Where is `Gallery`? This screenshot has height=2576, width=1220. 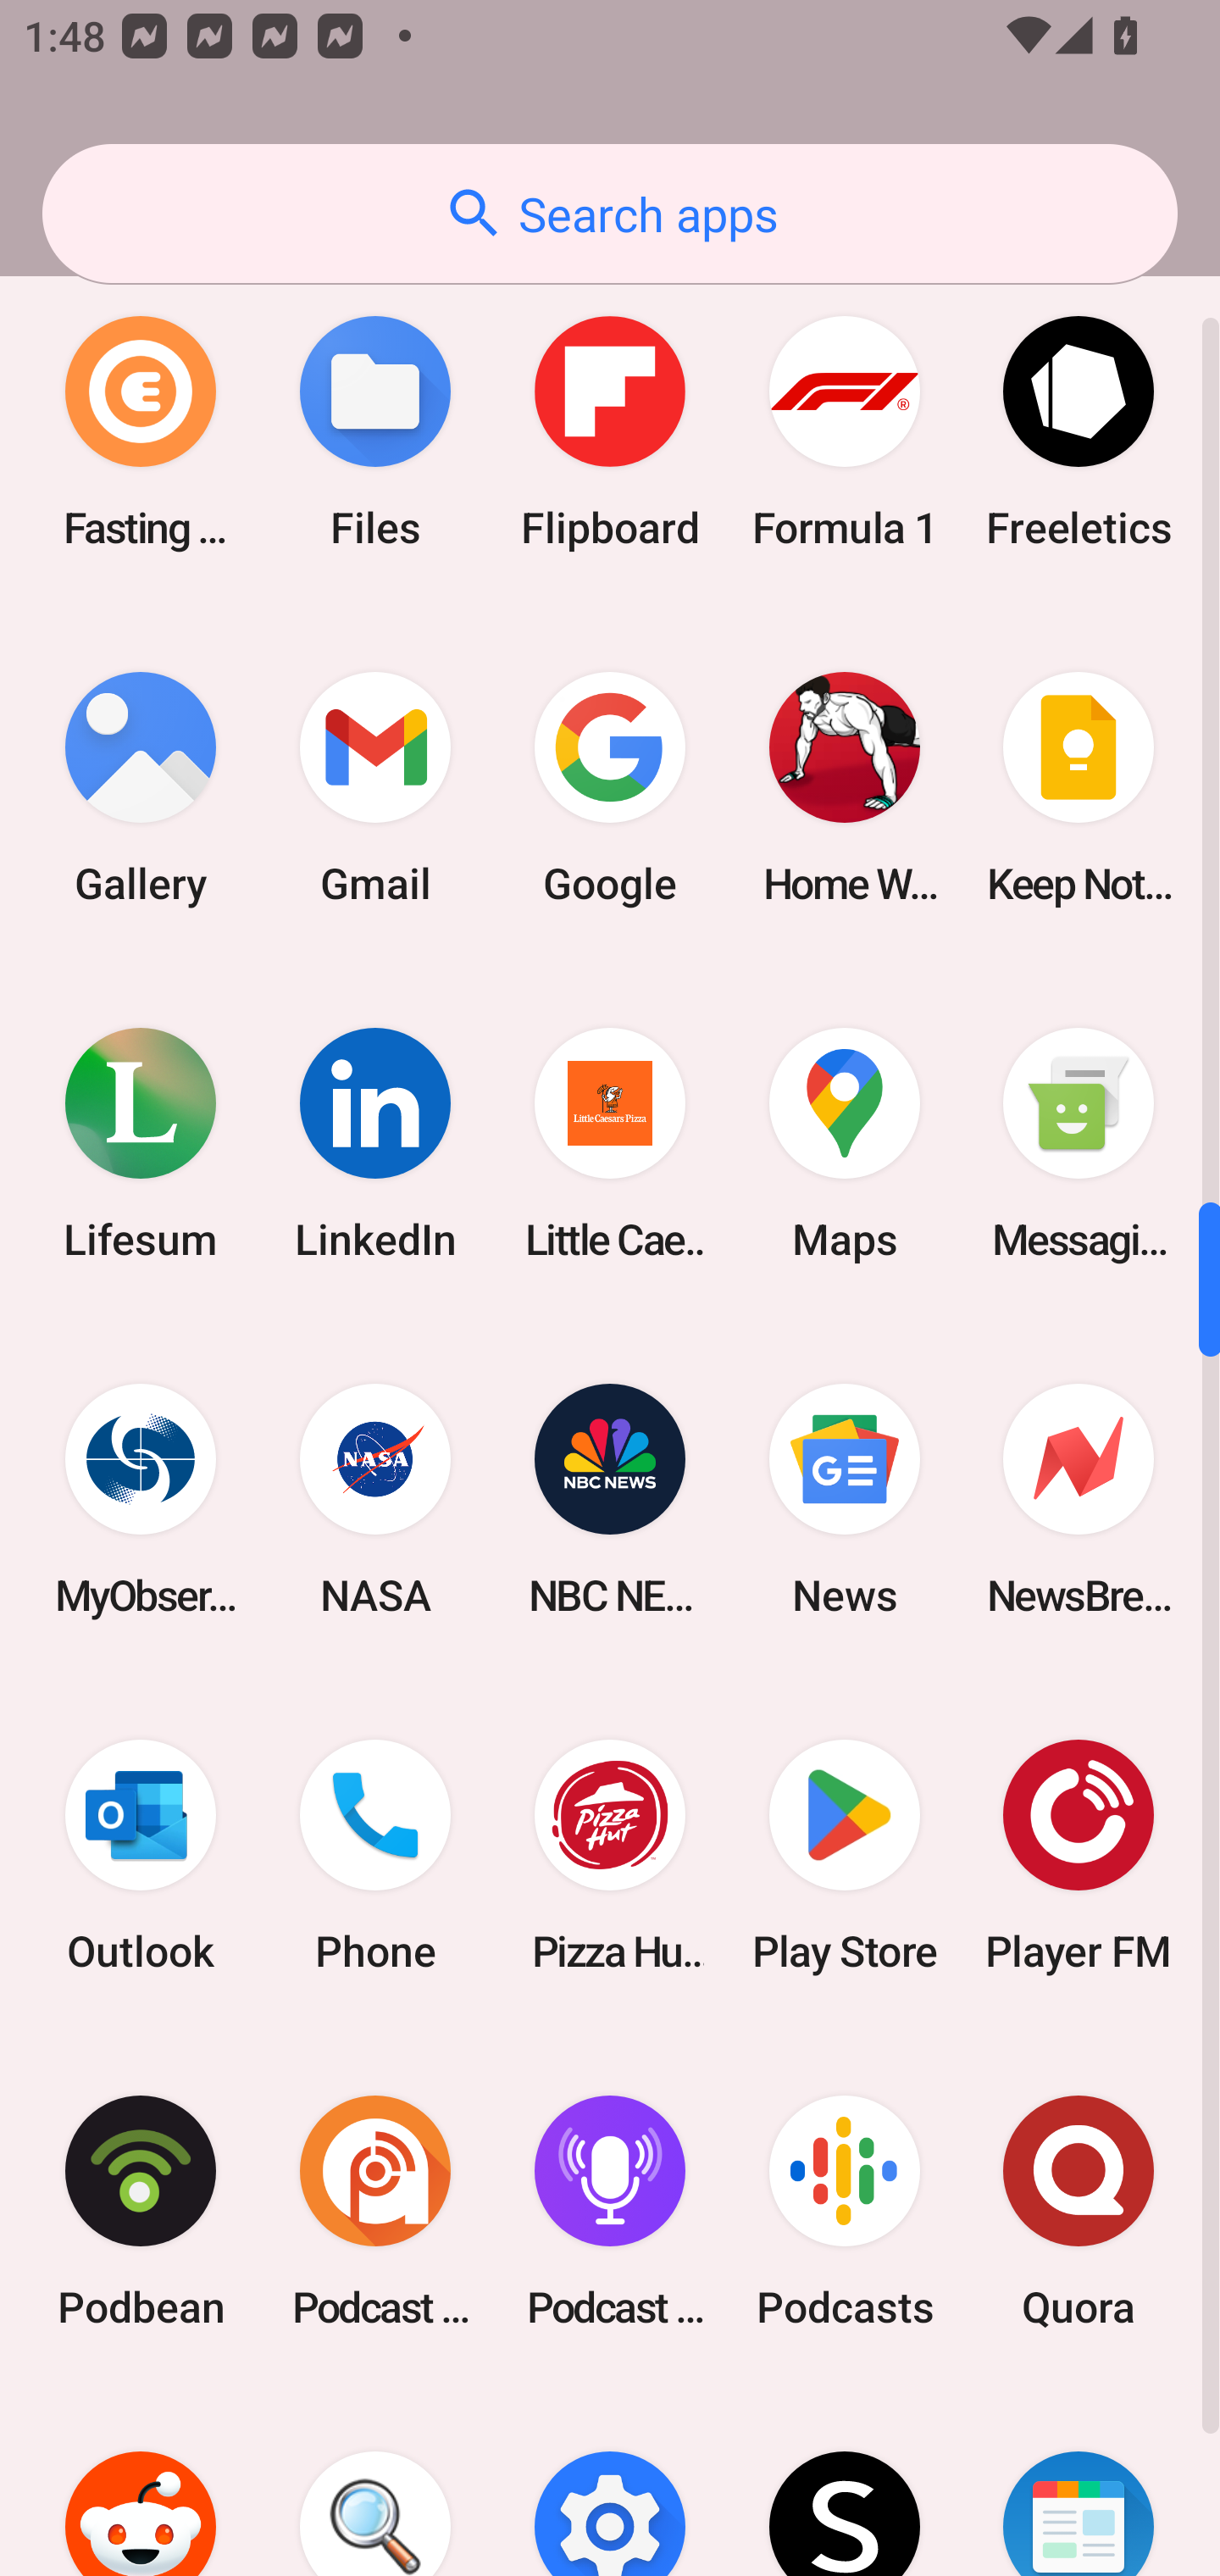
Gallery is located at coordinates (141, 788).